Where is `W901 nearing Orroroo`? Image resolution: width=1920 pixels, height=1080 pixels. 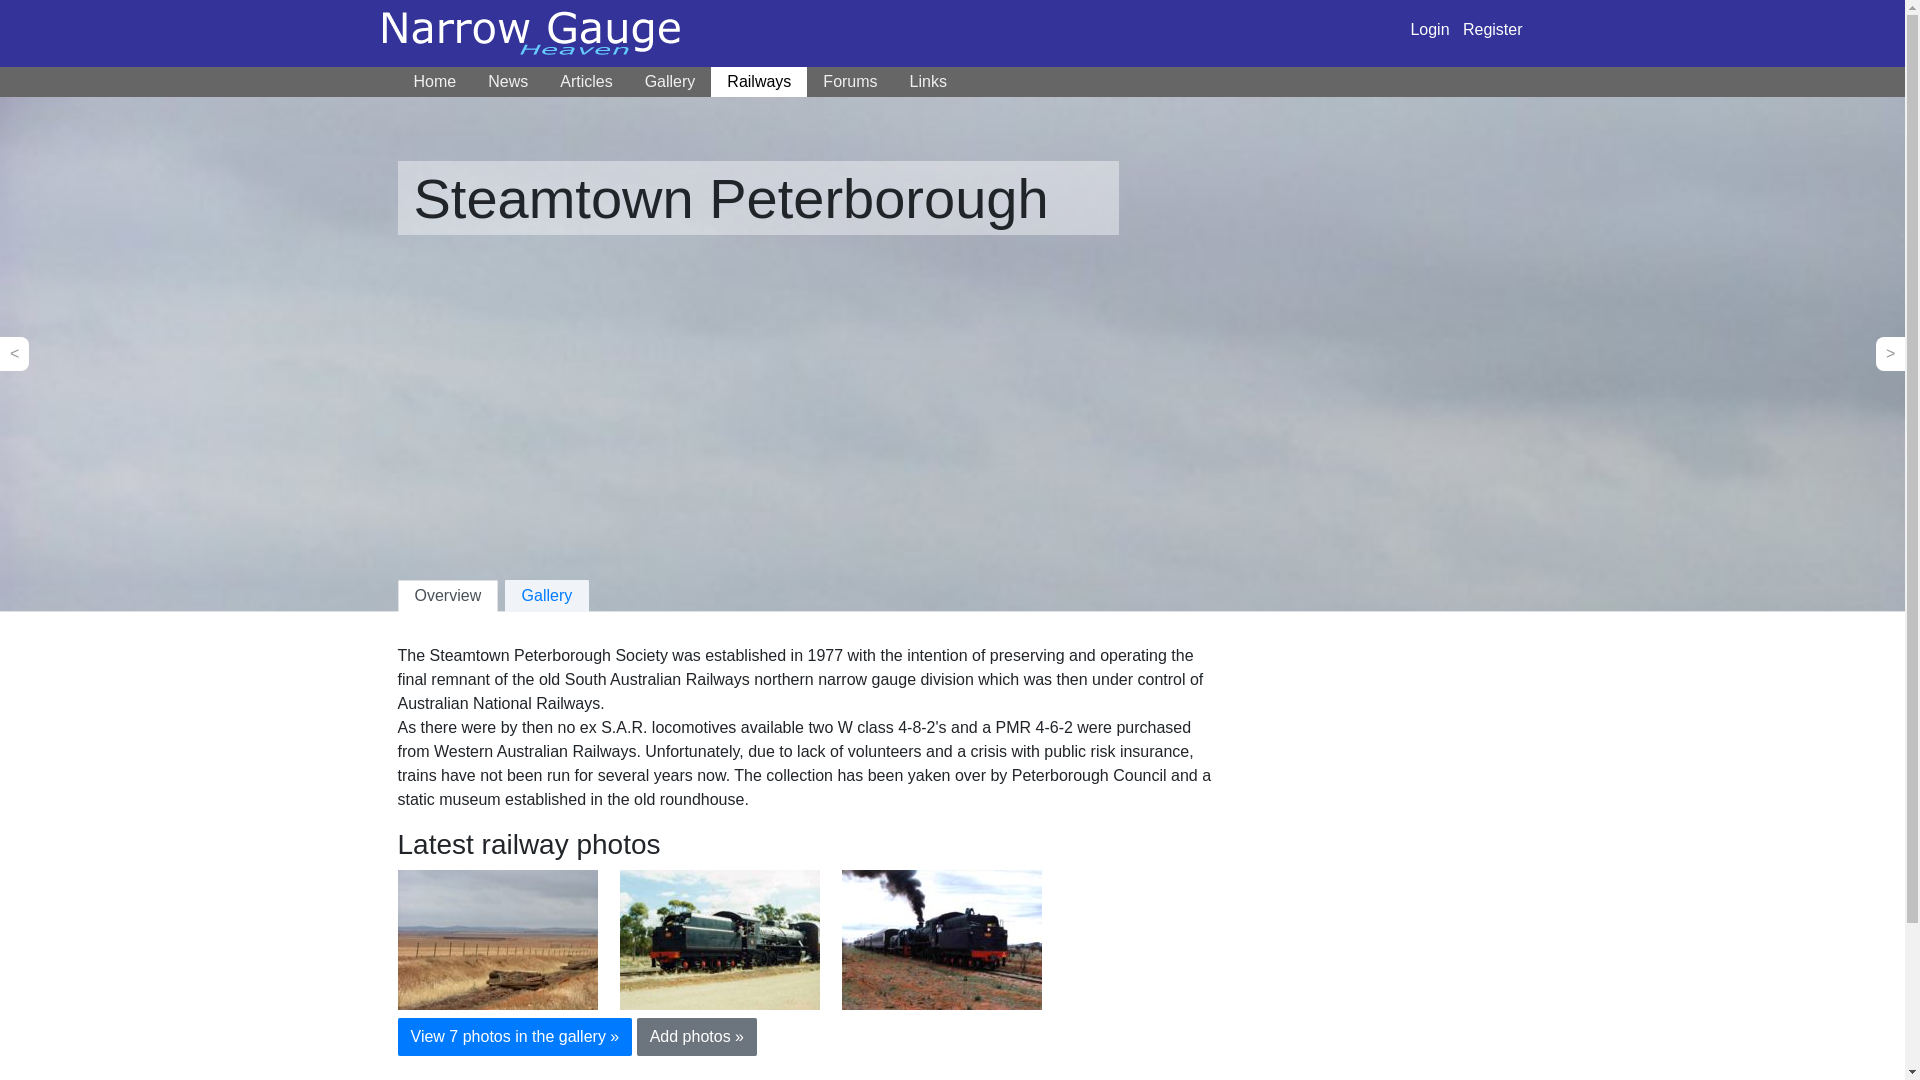 W901 nearing Orroroo is located at coordinates (720, 938).